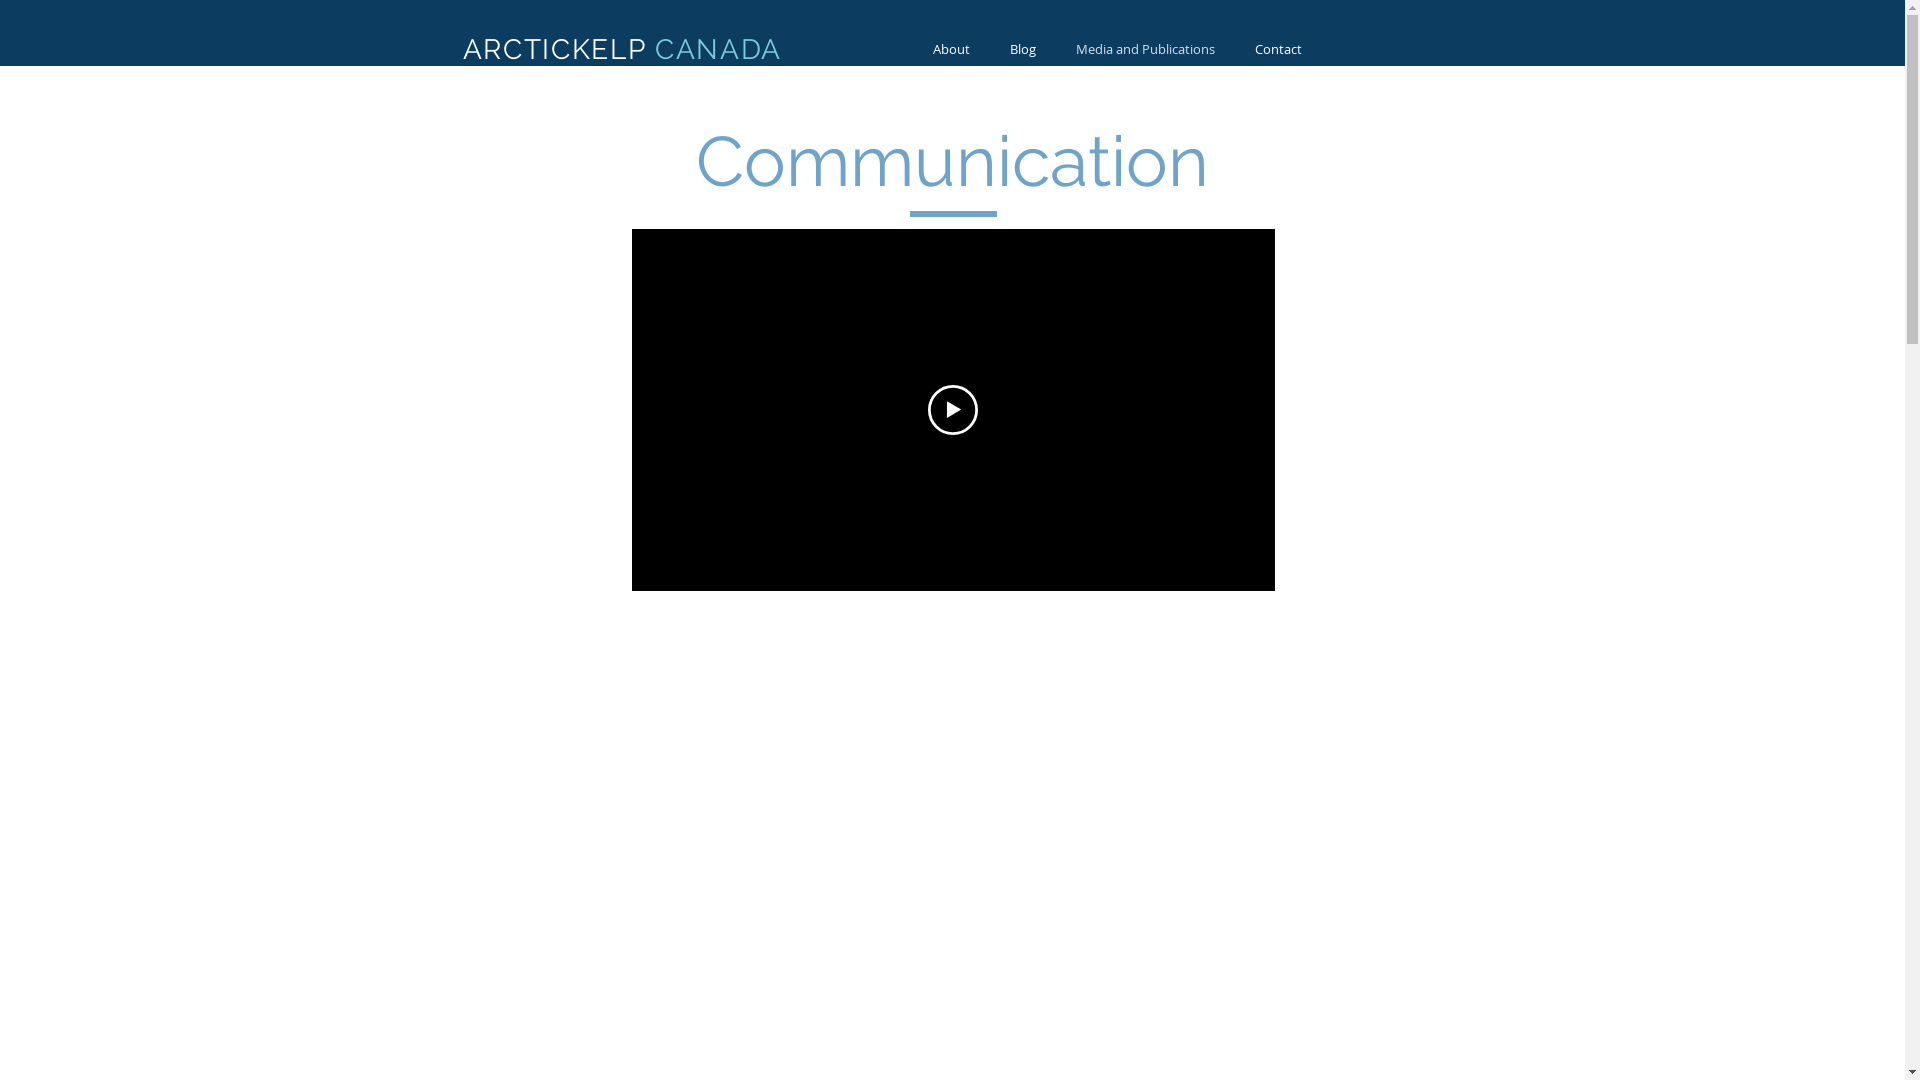 The height and width of the screenshot is (1080, 1920). What do you see at coordinates (1146, 50) in the screenshot?
I see `Media and Publications` at bounding box center [1146, 50].